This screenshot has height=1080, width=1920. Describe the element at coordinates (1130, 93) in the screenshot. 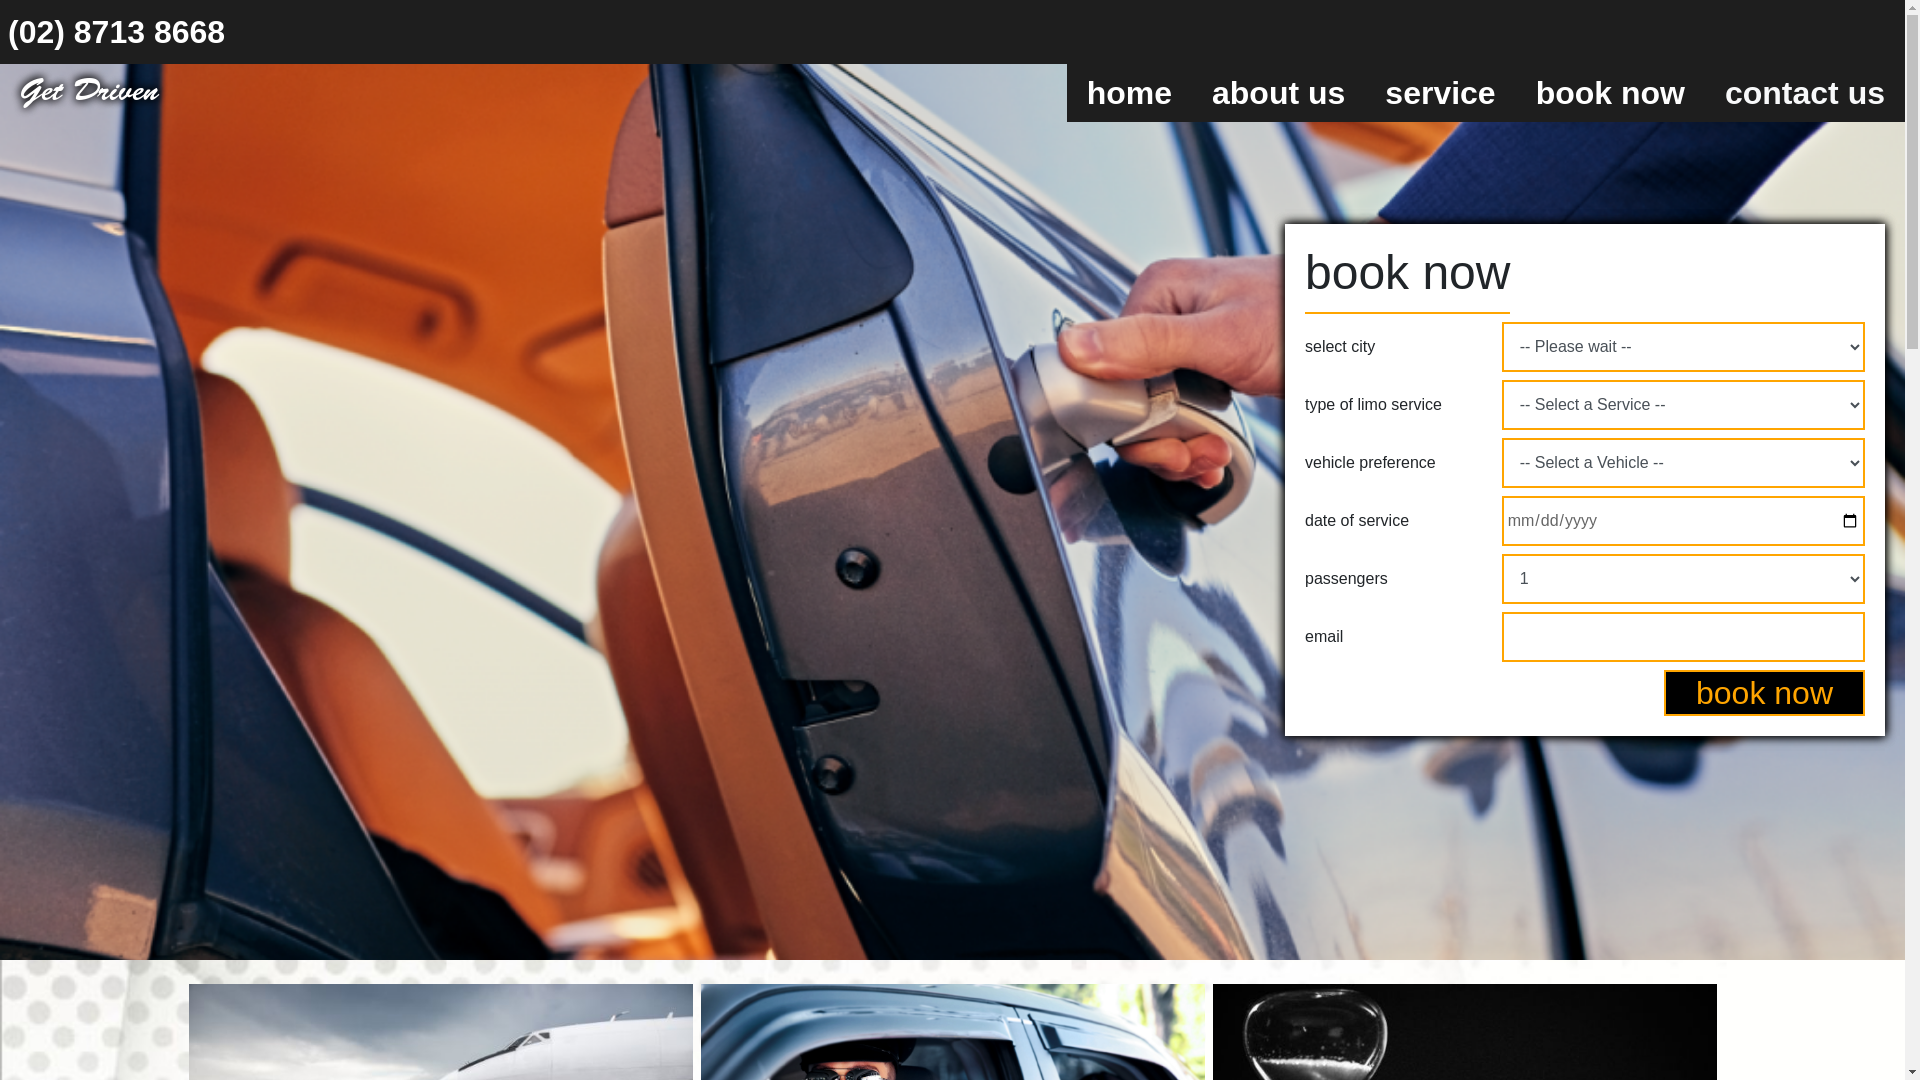

I see `home` at that location.